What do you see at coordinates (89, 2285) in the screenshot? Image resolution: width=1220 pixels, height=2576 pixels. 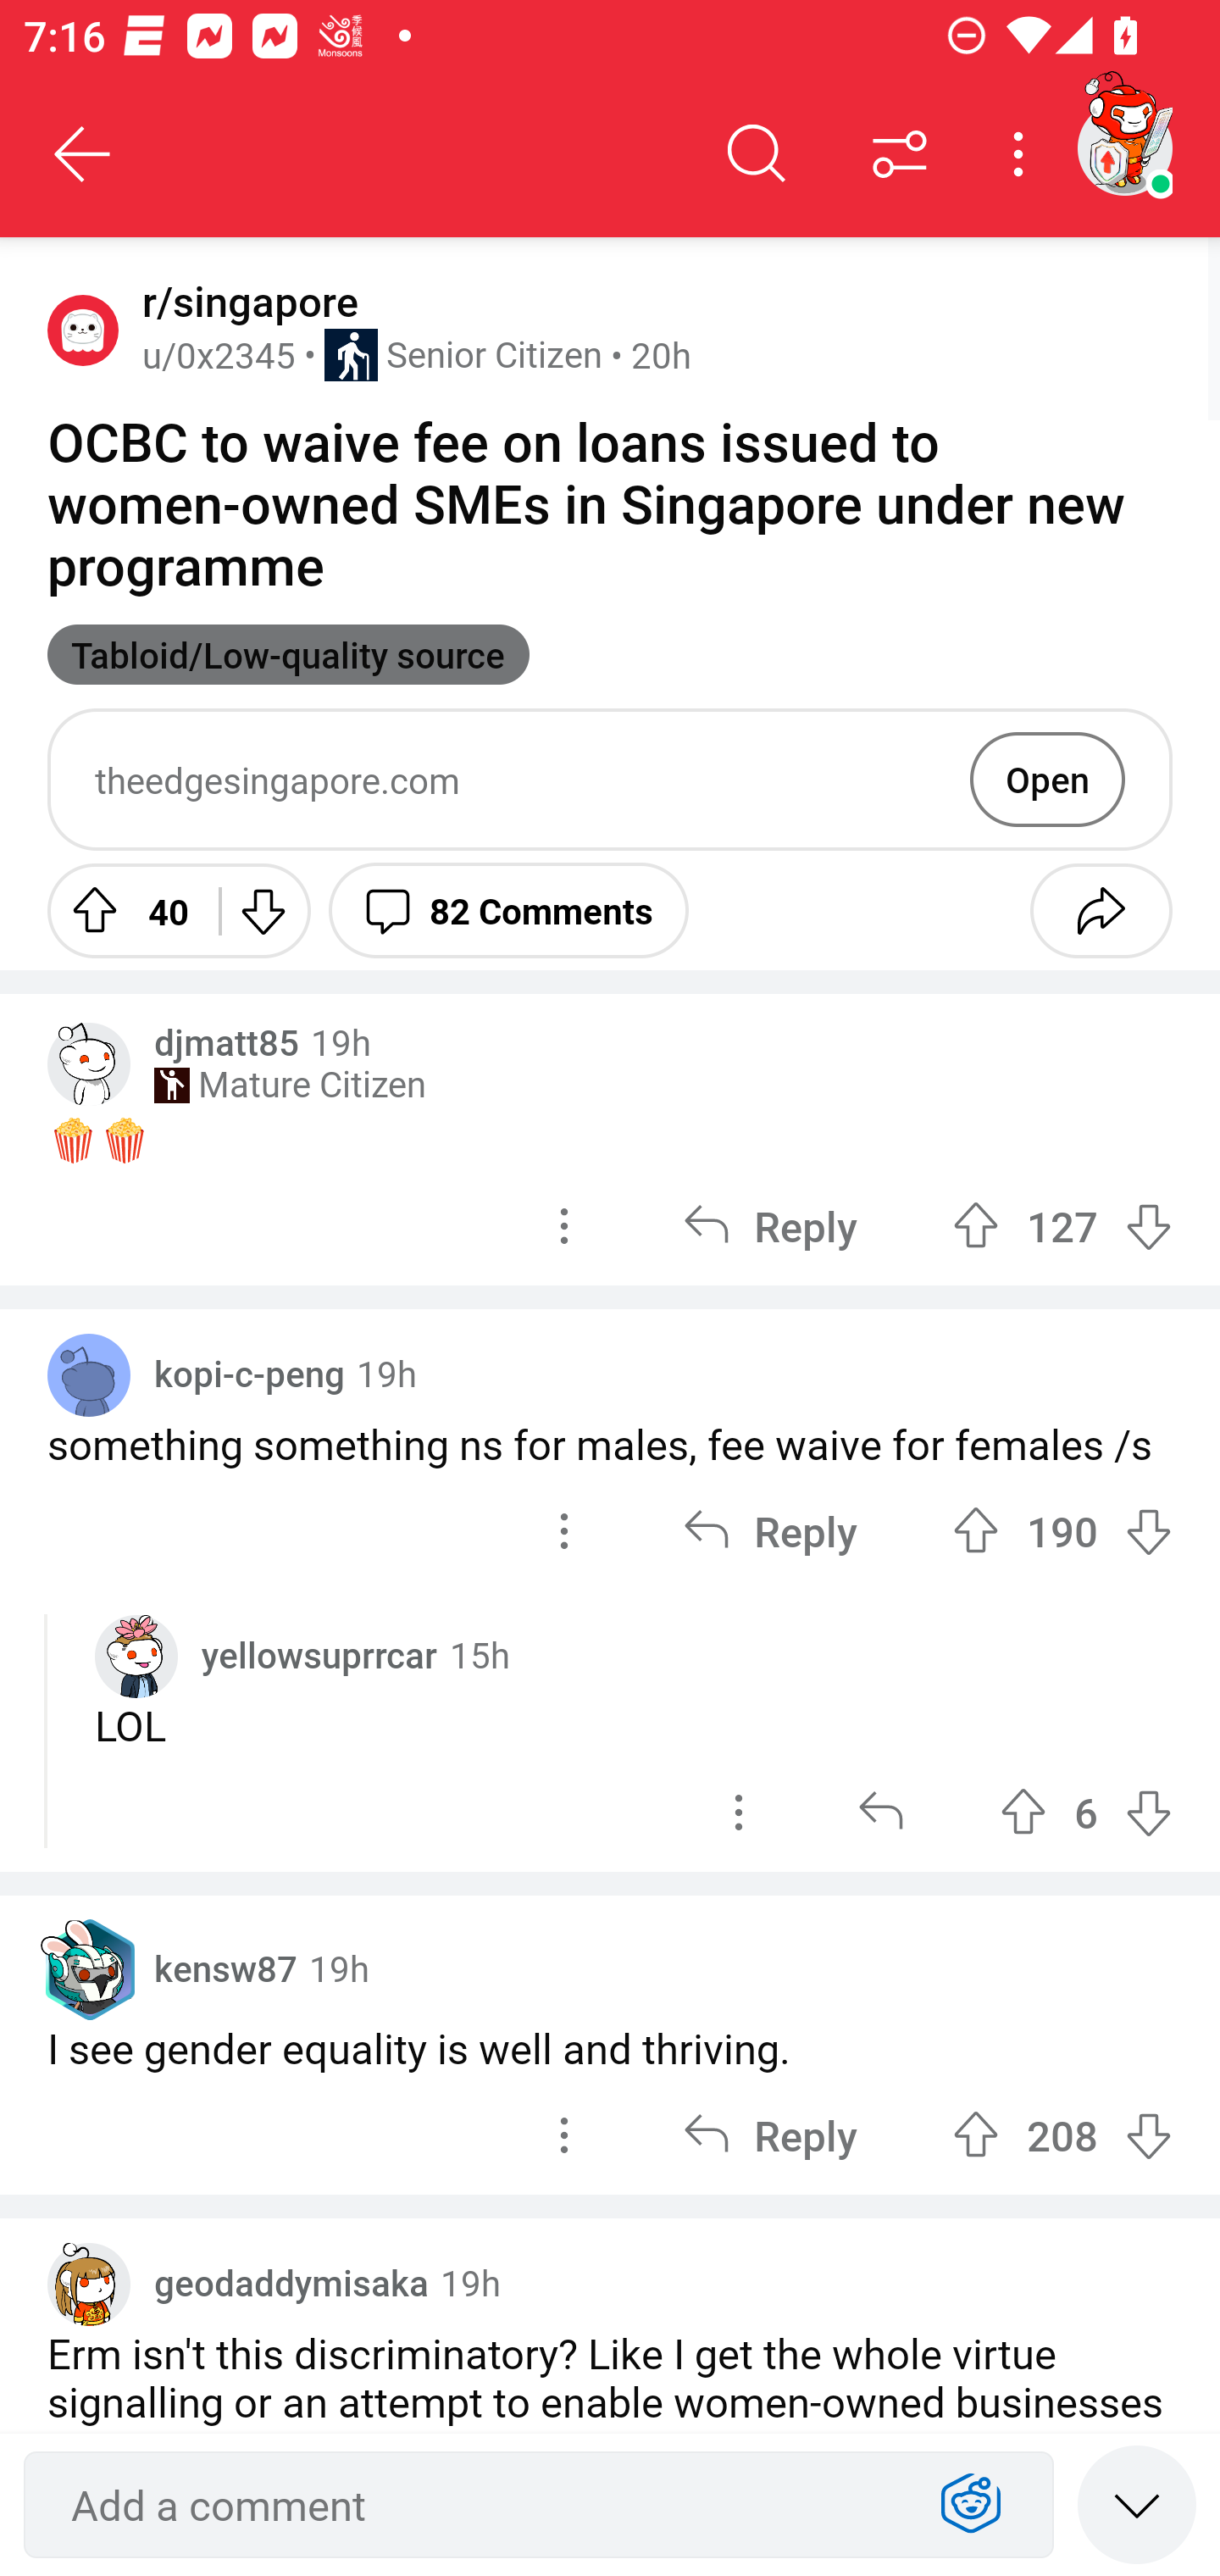 I see `Custom avatar` at bounding box center [89, 2285].